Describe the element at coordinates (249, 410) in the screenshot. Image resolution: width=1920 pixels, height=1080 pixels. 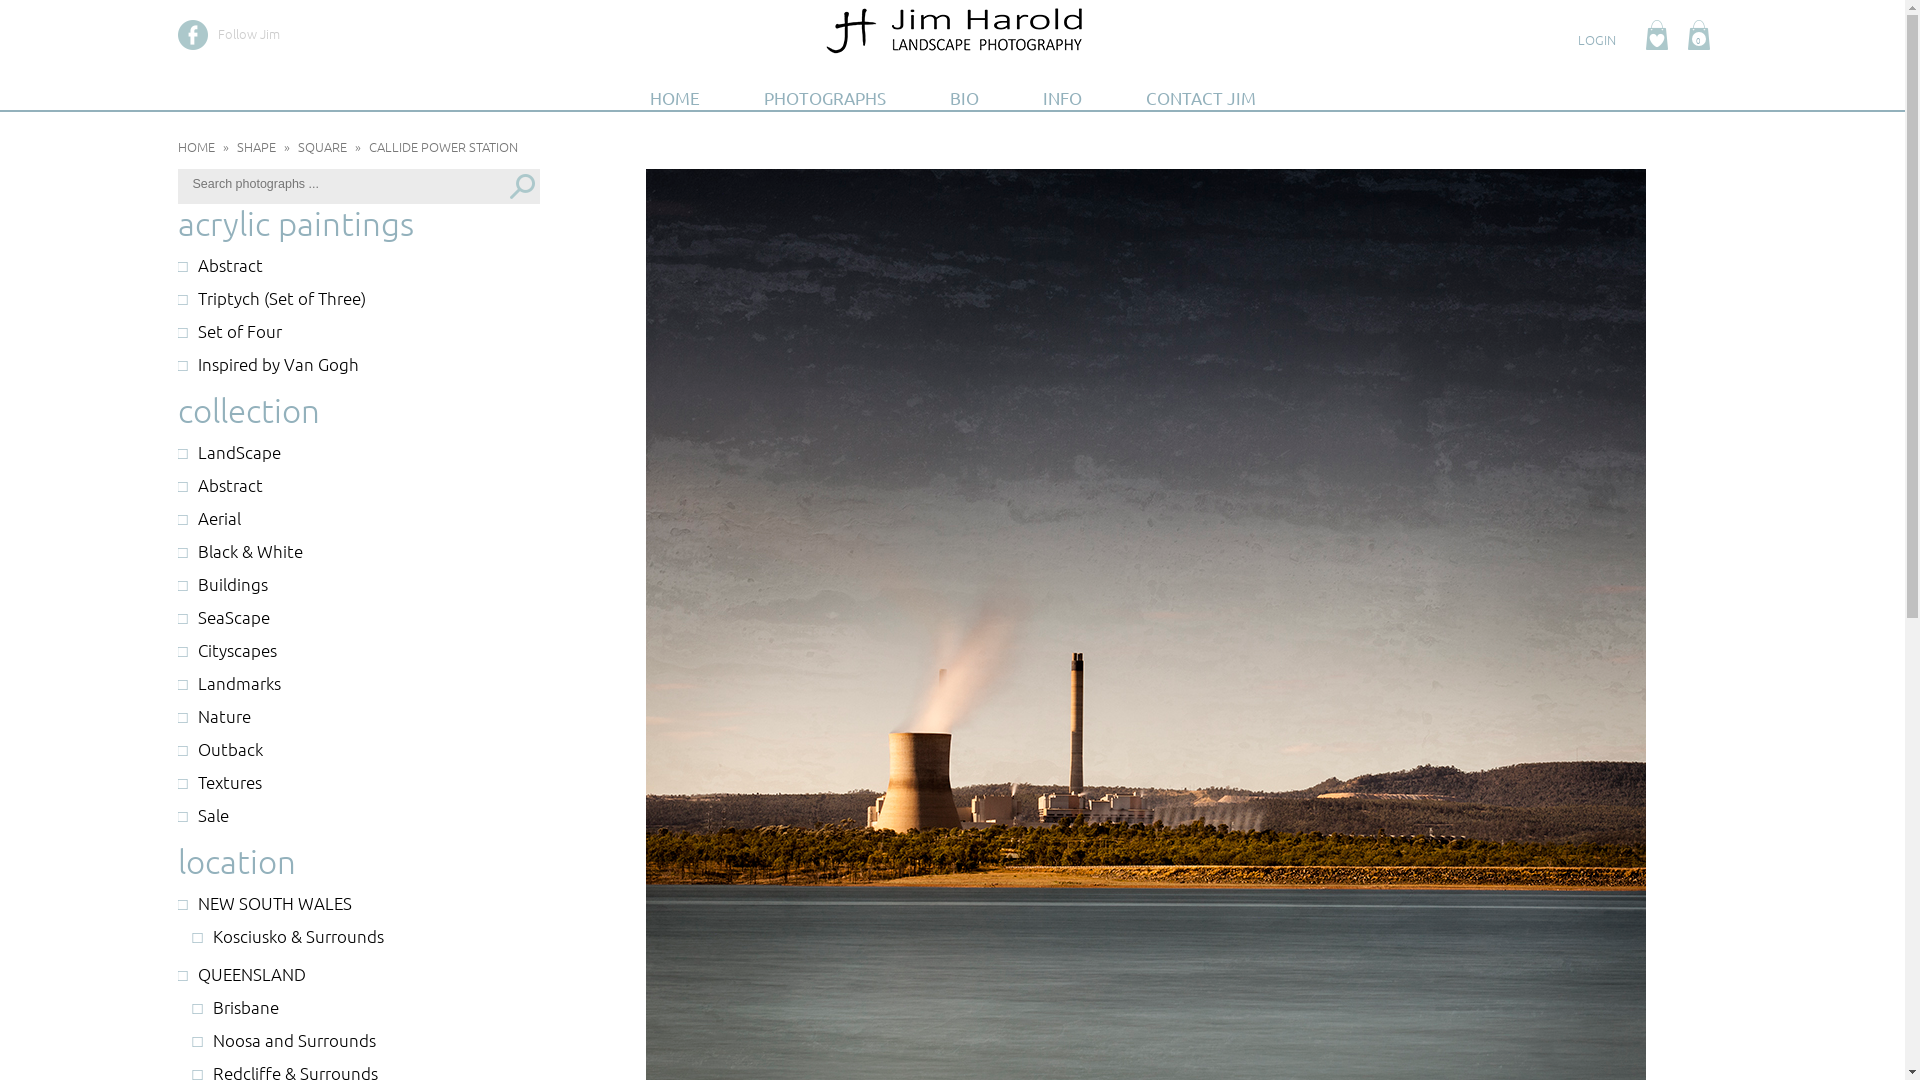
I see `collection` at that location.